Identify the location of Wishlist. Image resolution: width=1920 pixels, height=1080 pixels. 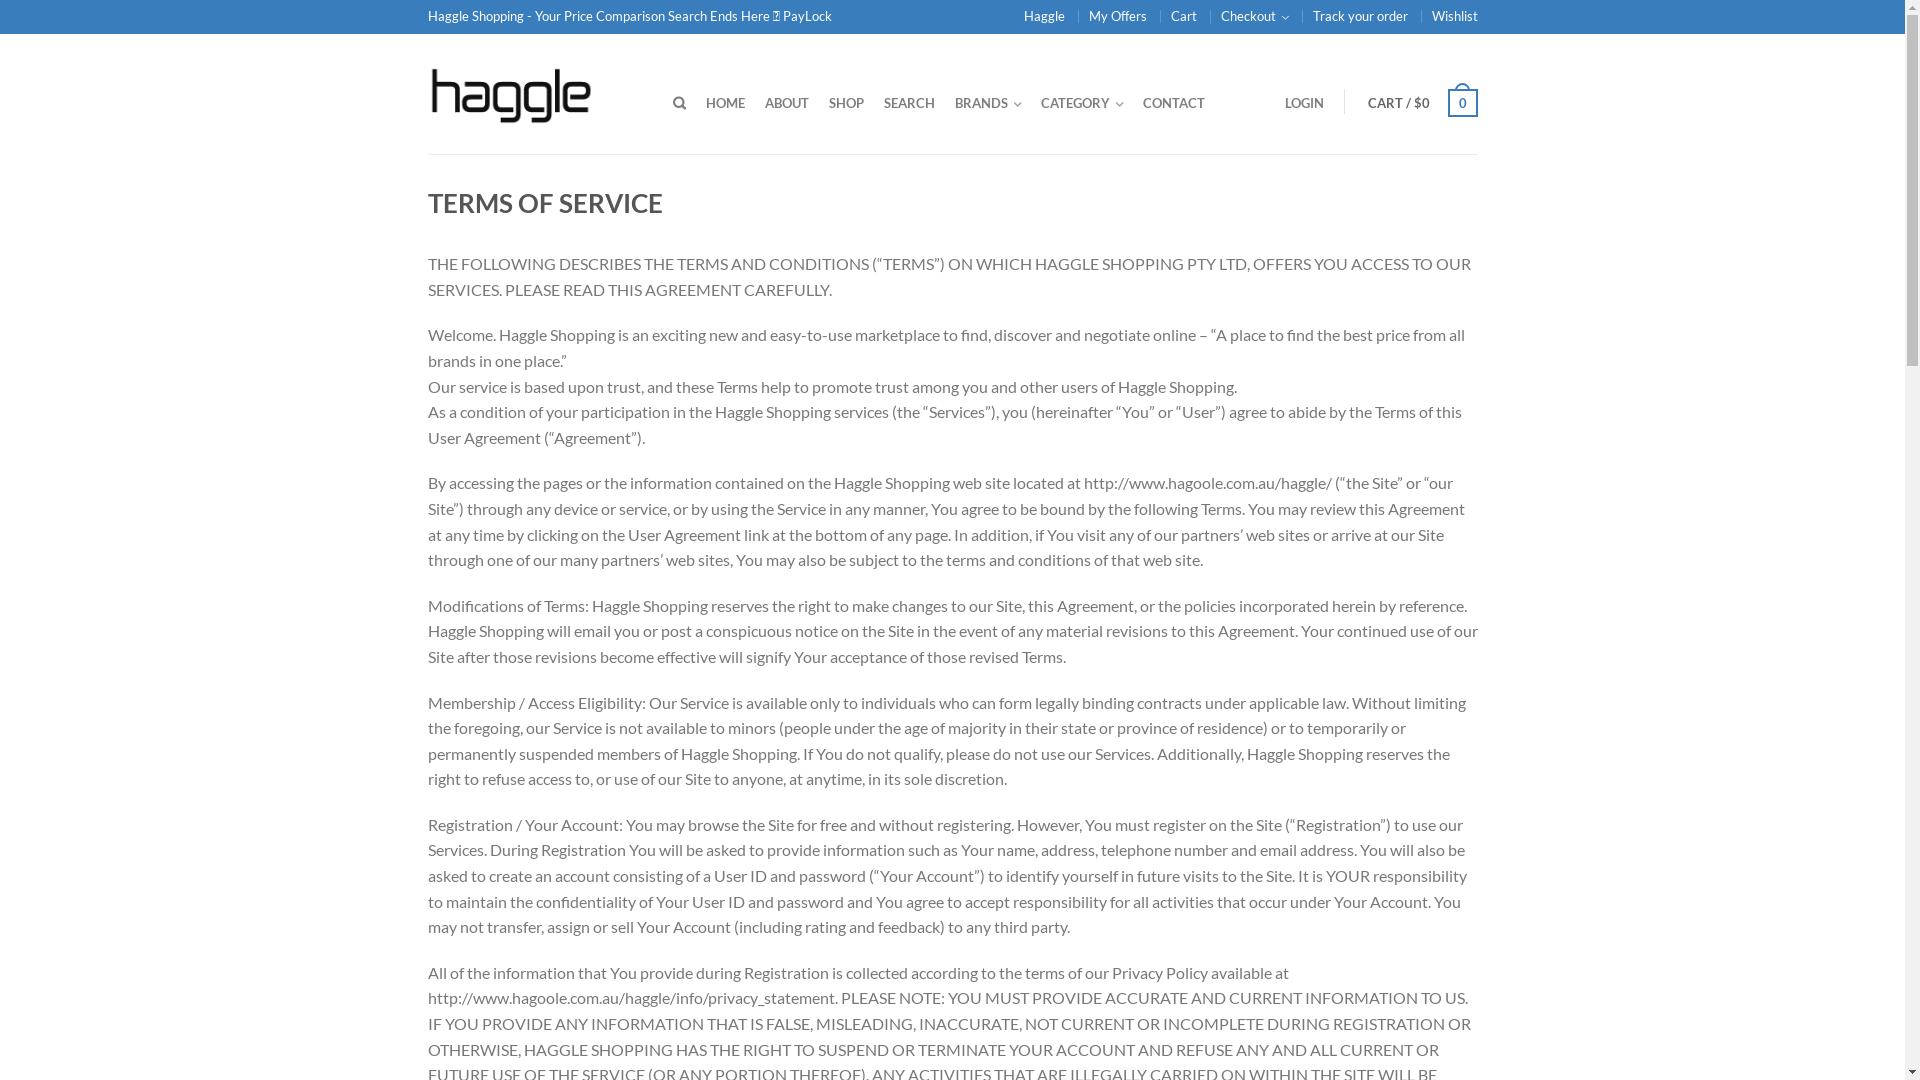
(1455, 16).